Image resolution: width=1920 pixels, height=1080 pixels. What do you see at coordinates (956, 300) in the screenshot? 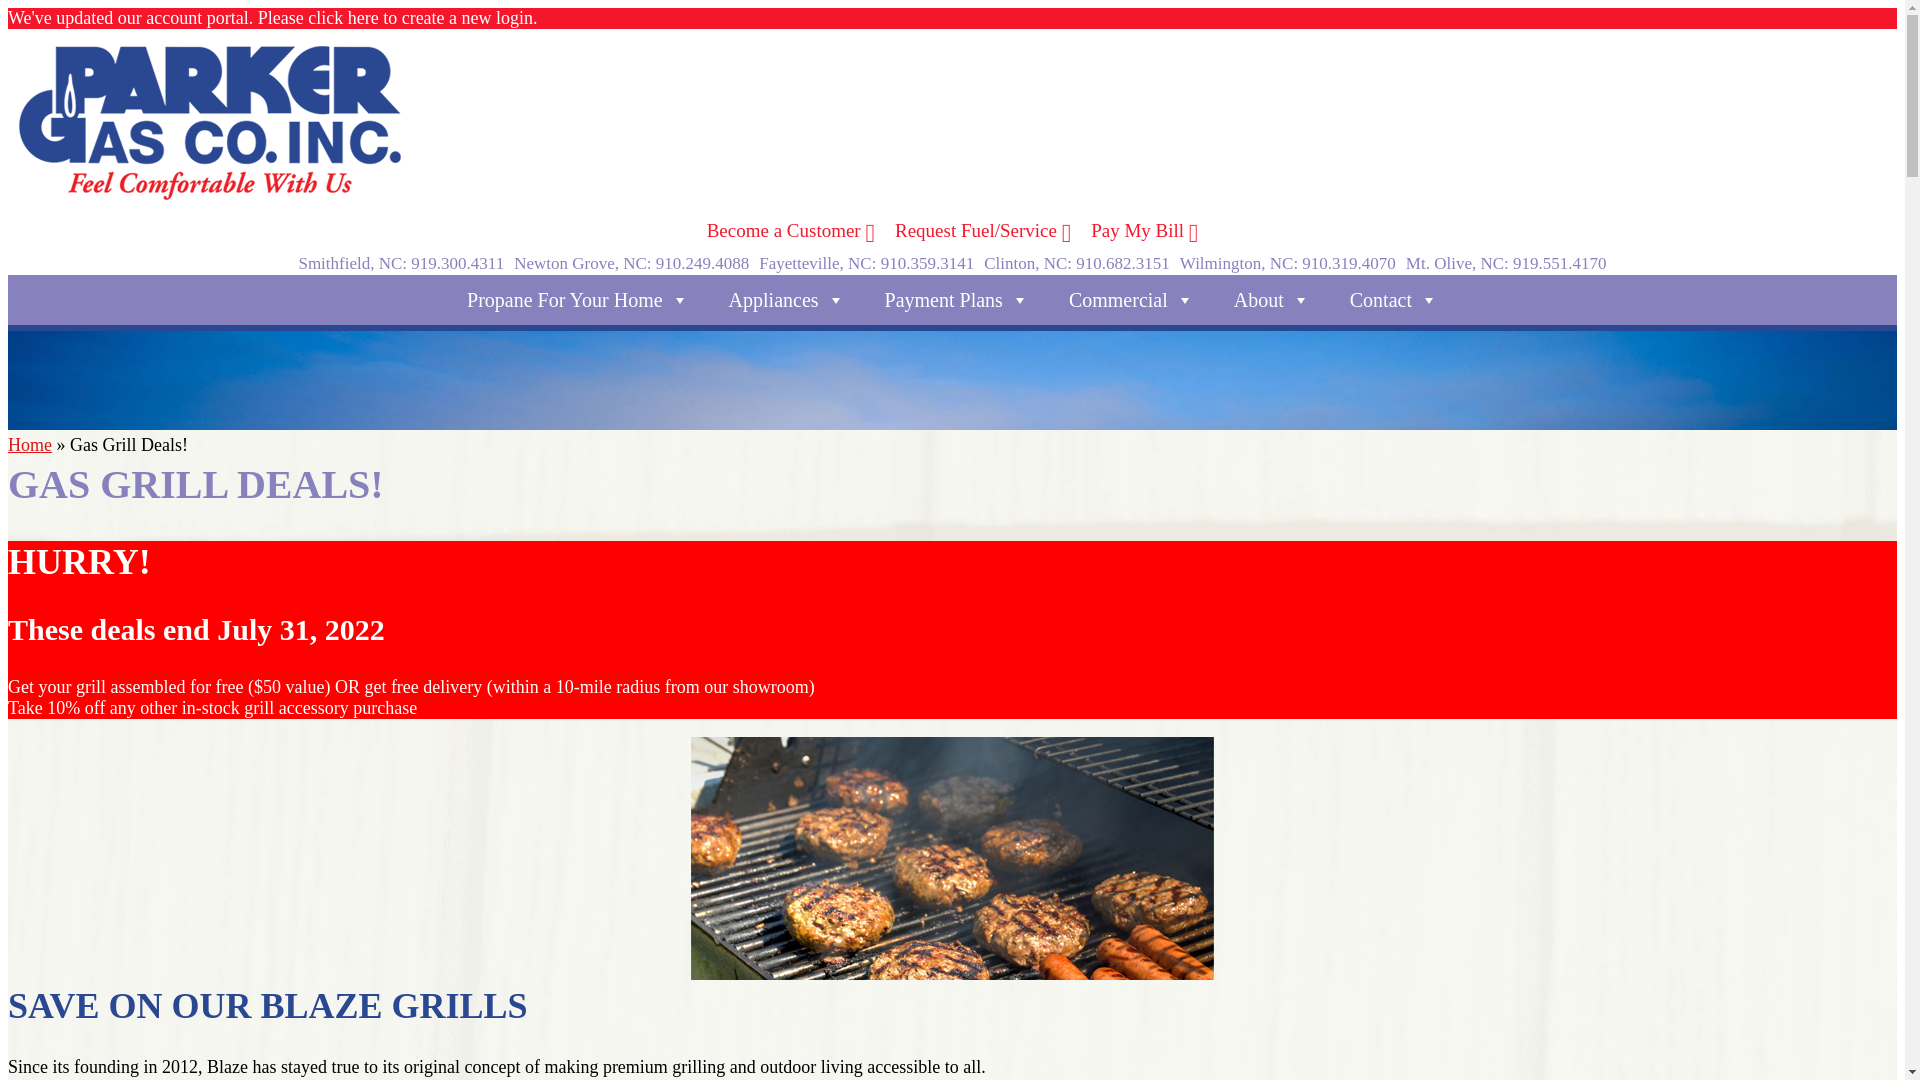
I see `Payment Plans` at bounding box center [956, 300].